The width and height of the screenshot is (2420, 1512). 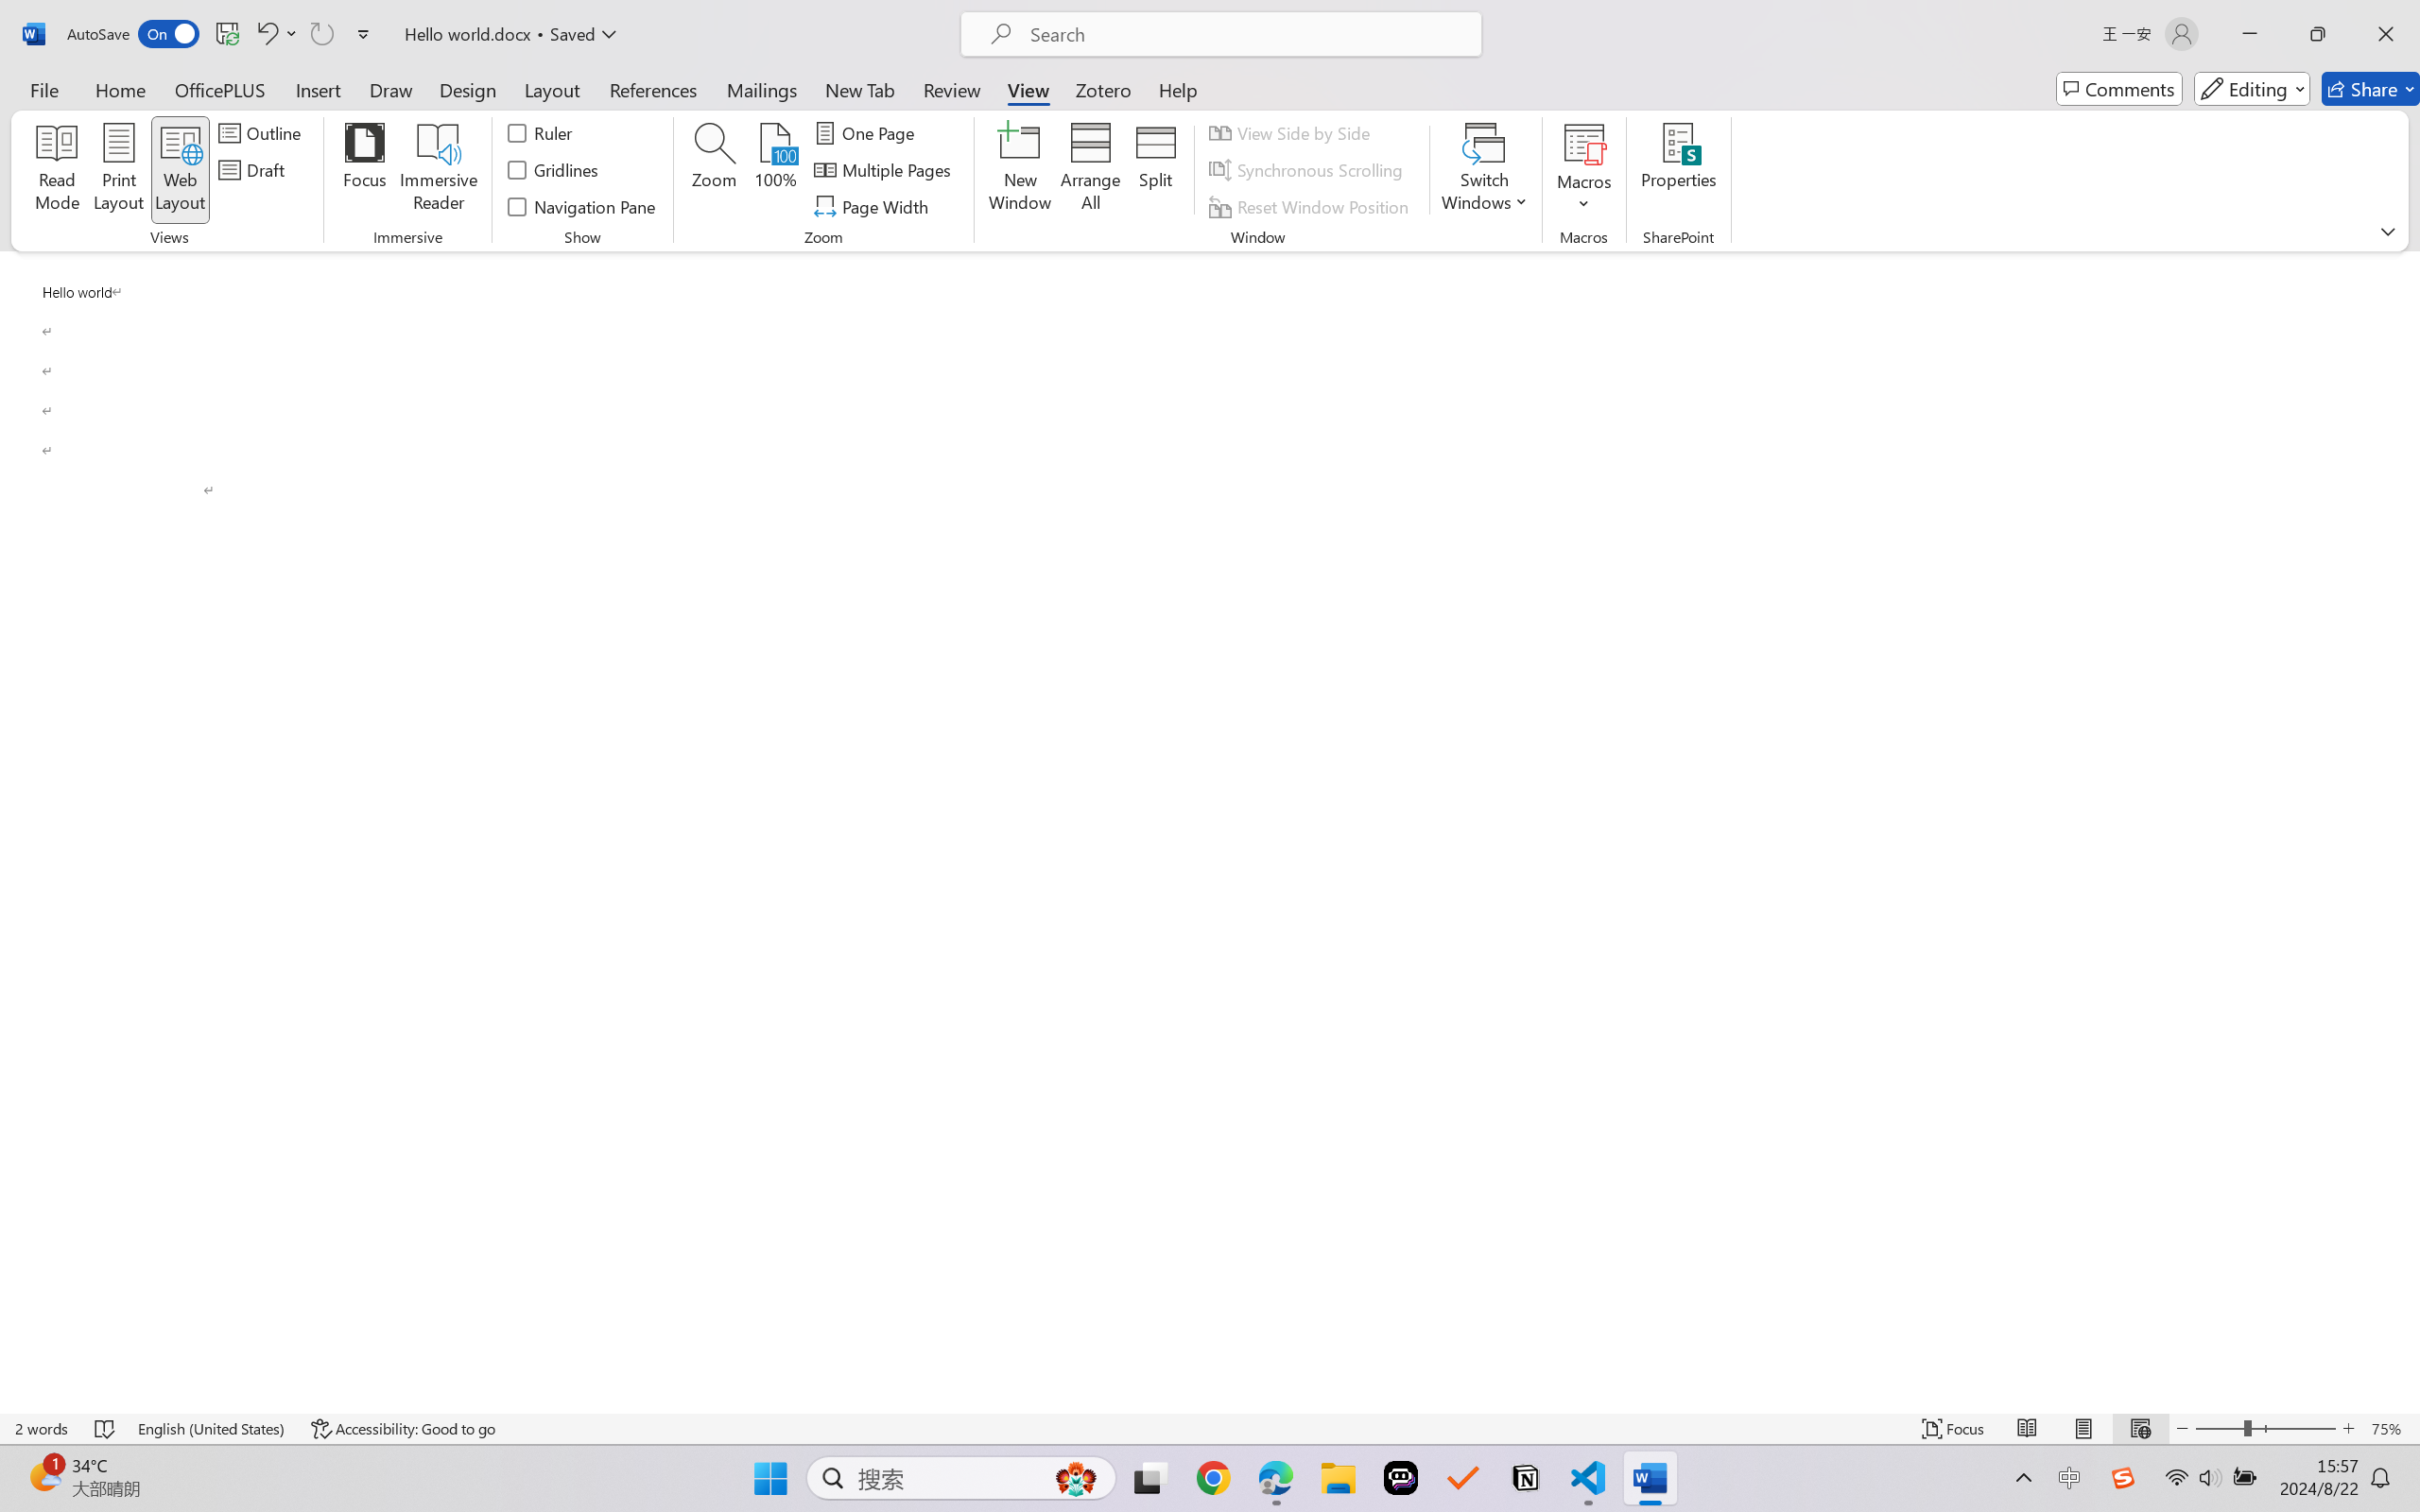 What do you see at coordinates (1210, 1428) in the screenshot?
I see `Class: MsoCommandBar` at bounding box center [1210, 1428].